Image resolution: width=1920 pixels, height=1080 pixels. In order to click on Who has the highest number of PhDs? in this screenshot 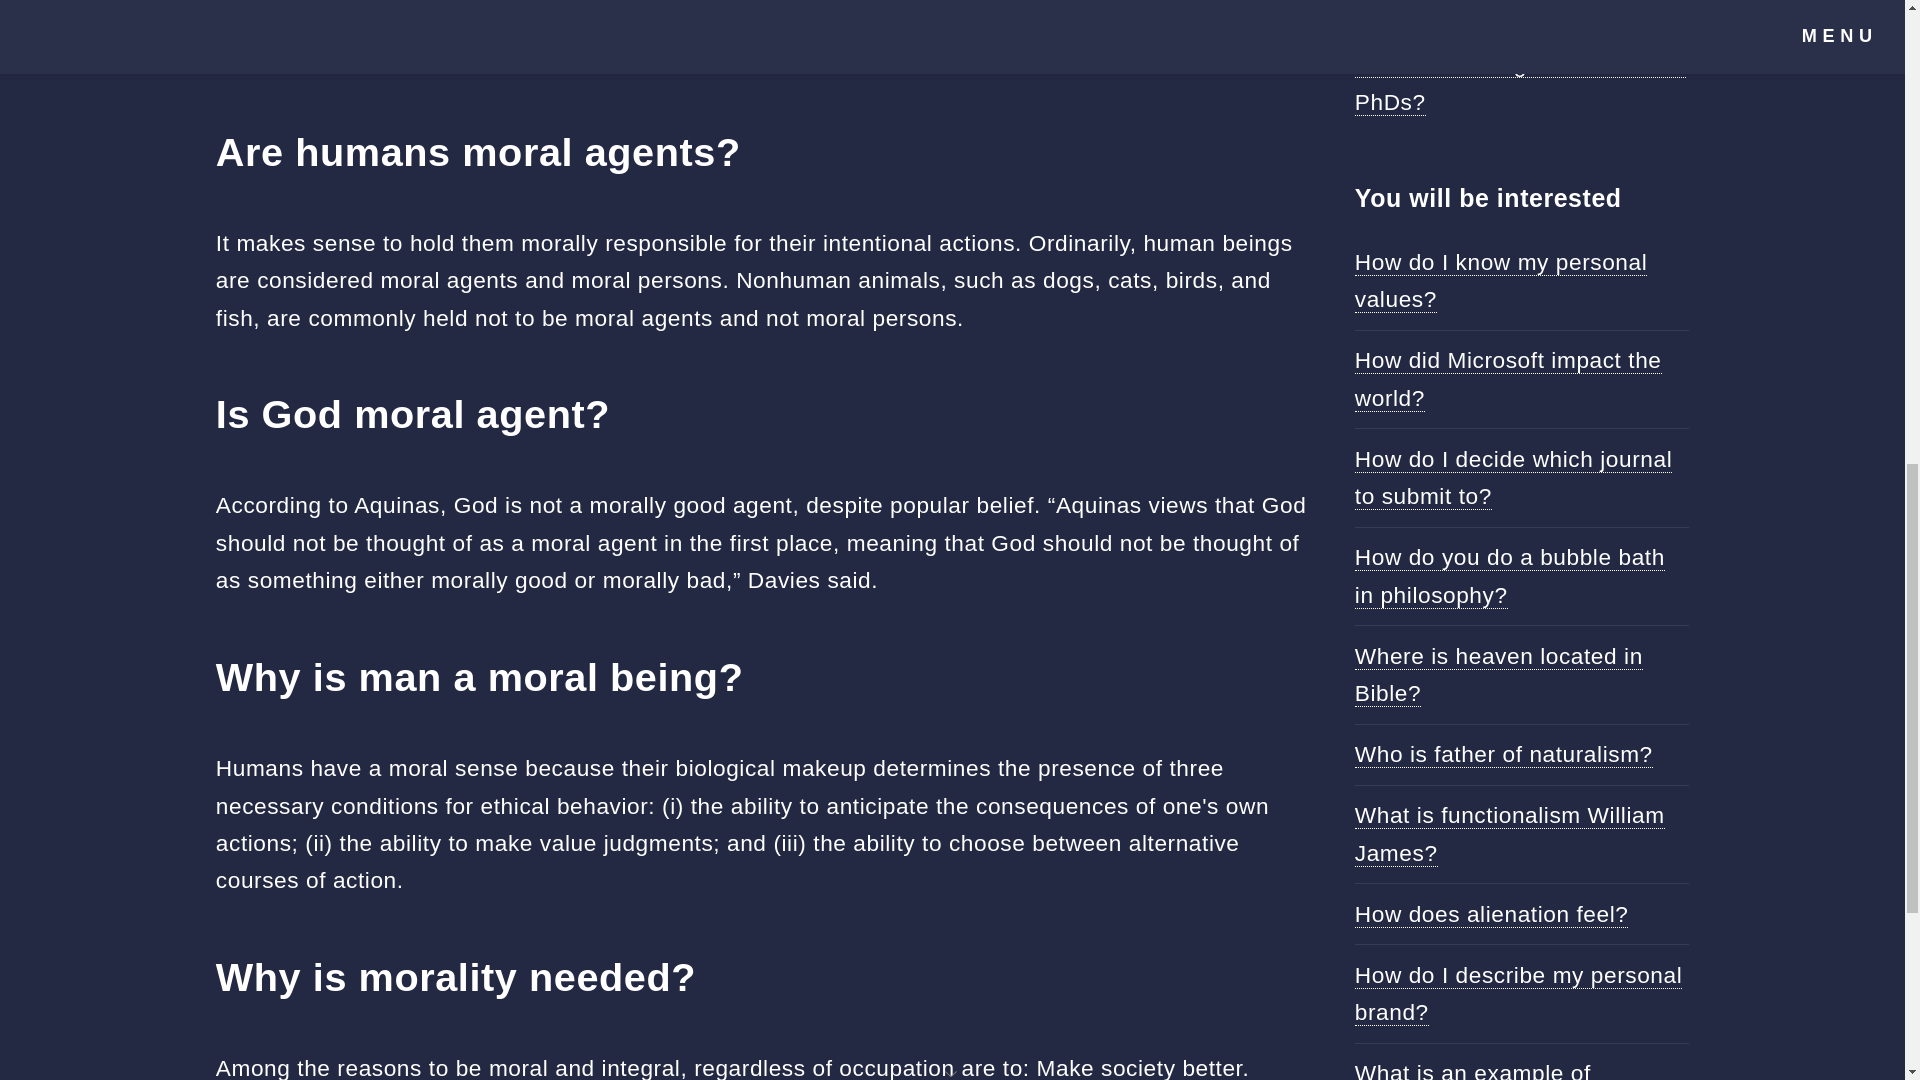, I will do `click(1520, 82)`.